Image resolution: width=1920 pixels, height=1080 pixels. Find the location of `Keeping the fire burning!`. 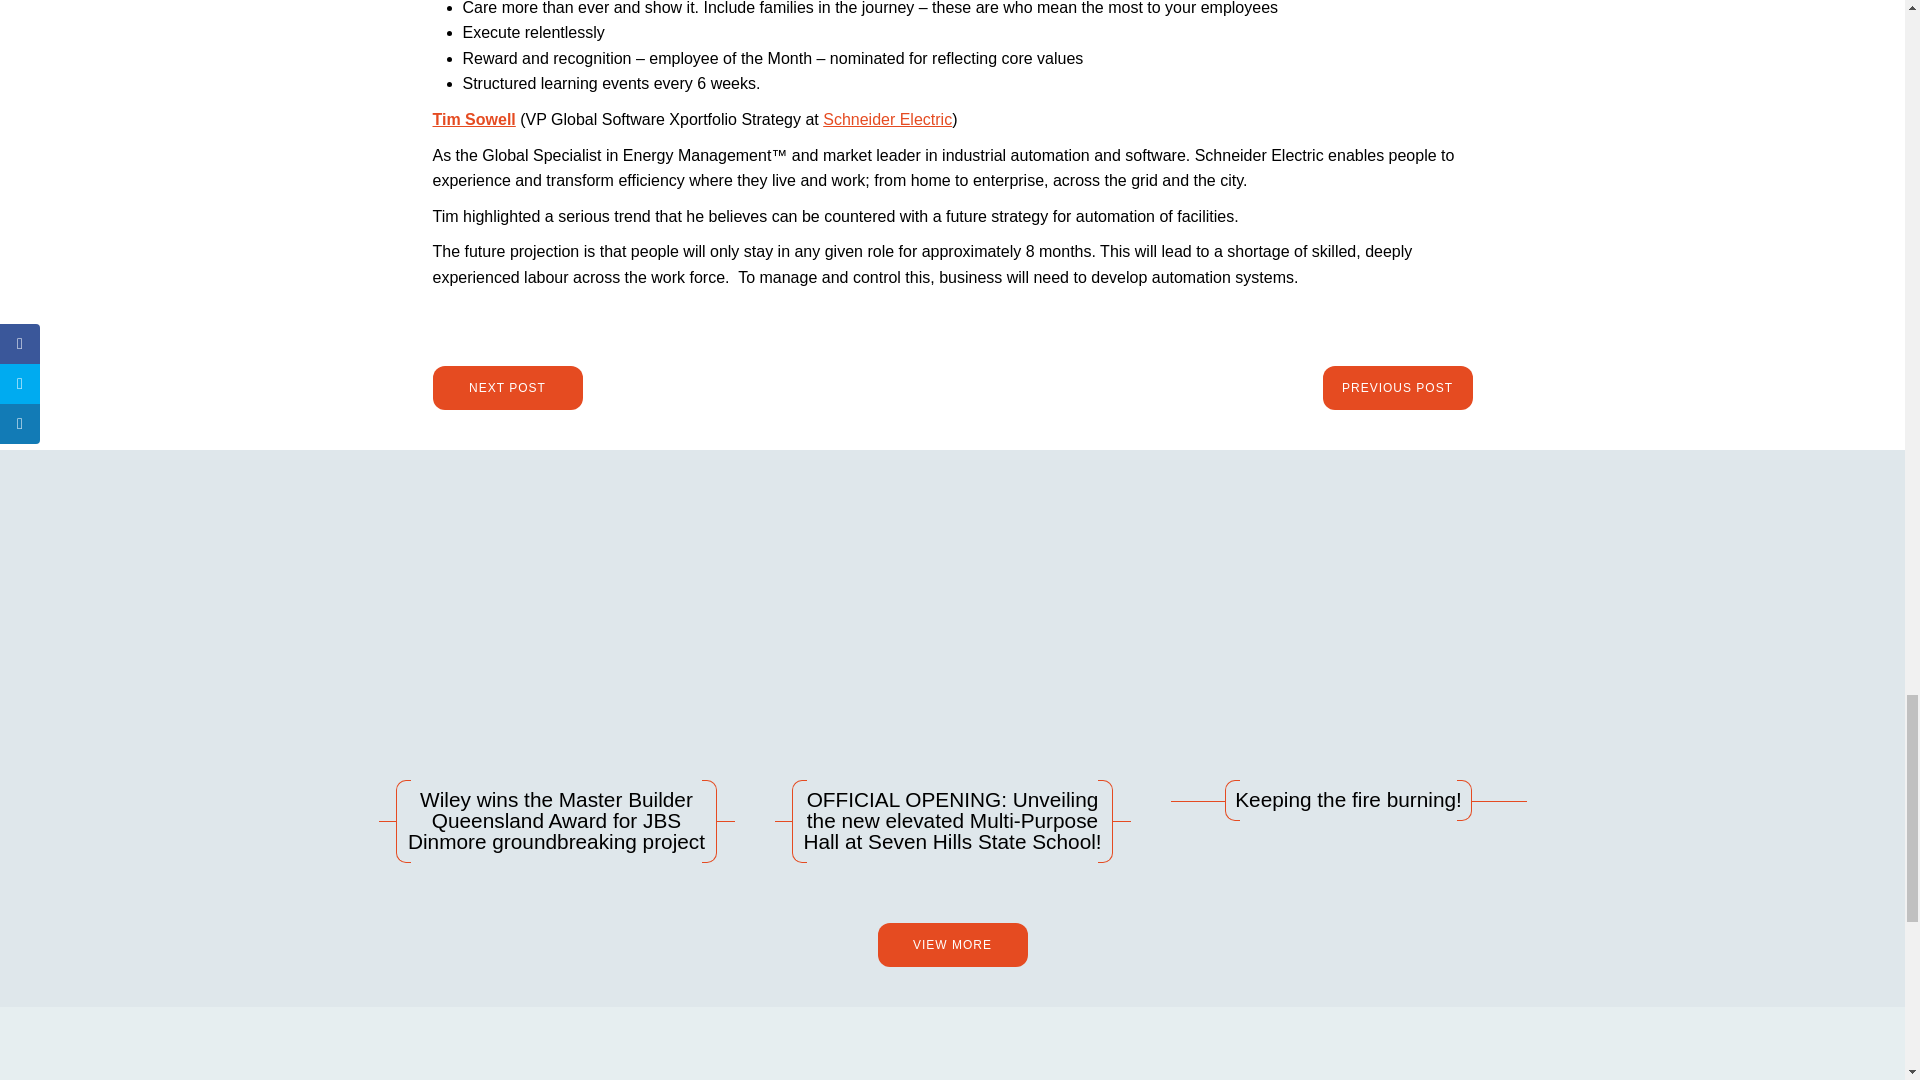

Keeping the fire burning! is located at coordinates (1348, 664).